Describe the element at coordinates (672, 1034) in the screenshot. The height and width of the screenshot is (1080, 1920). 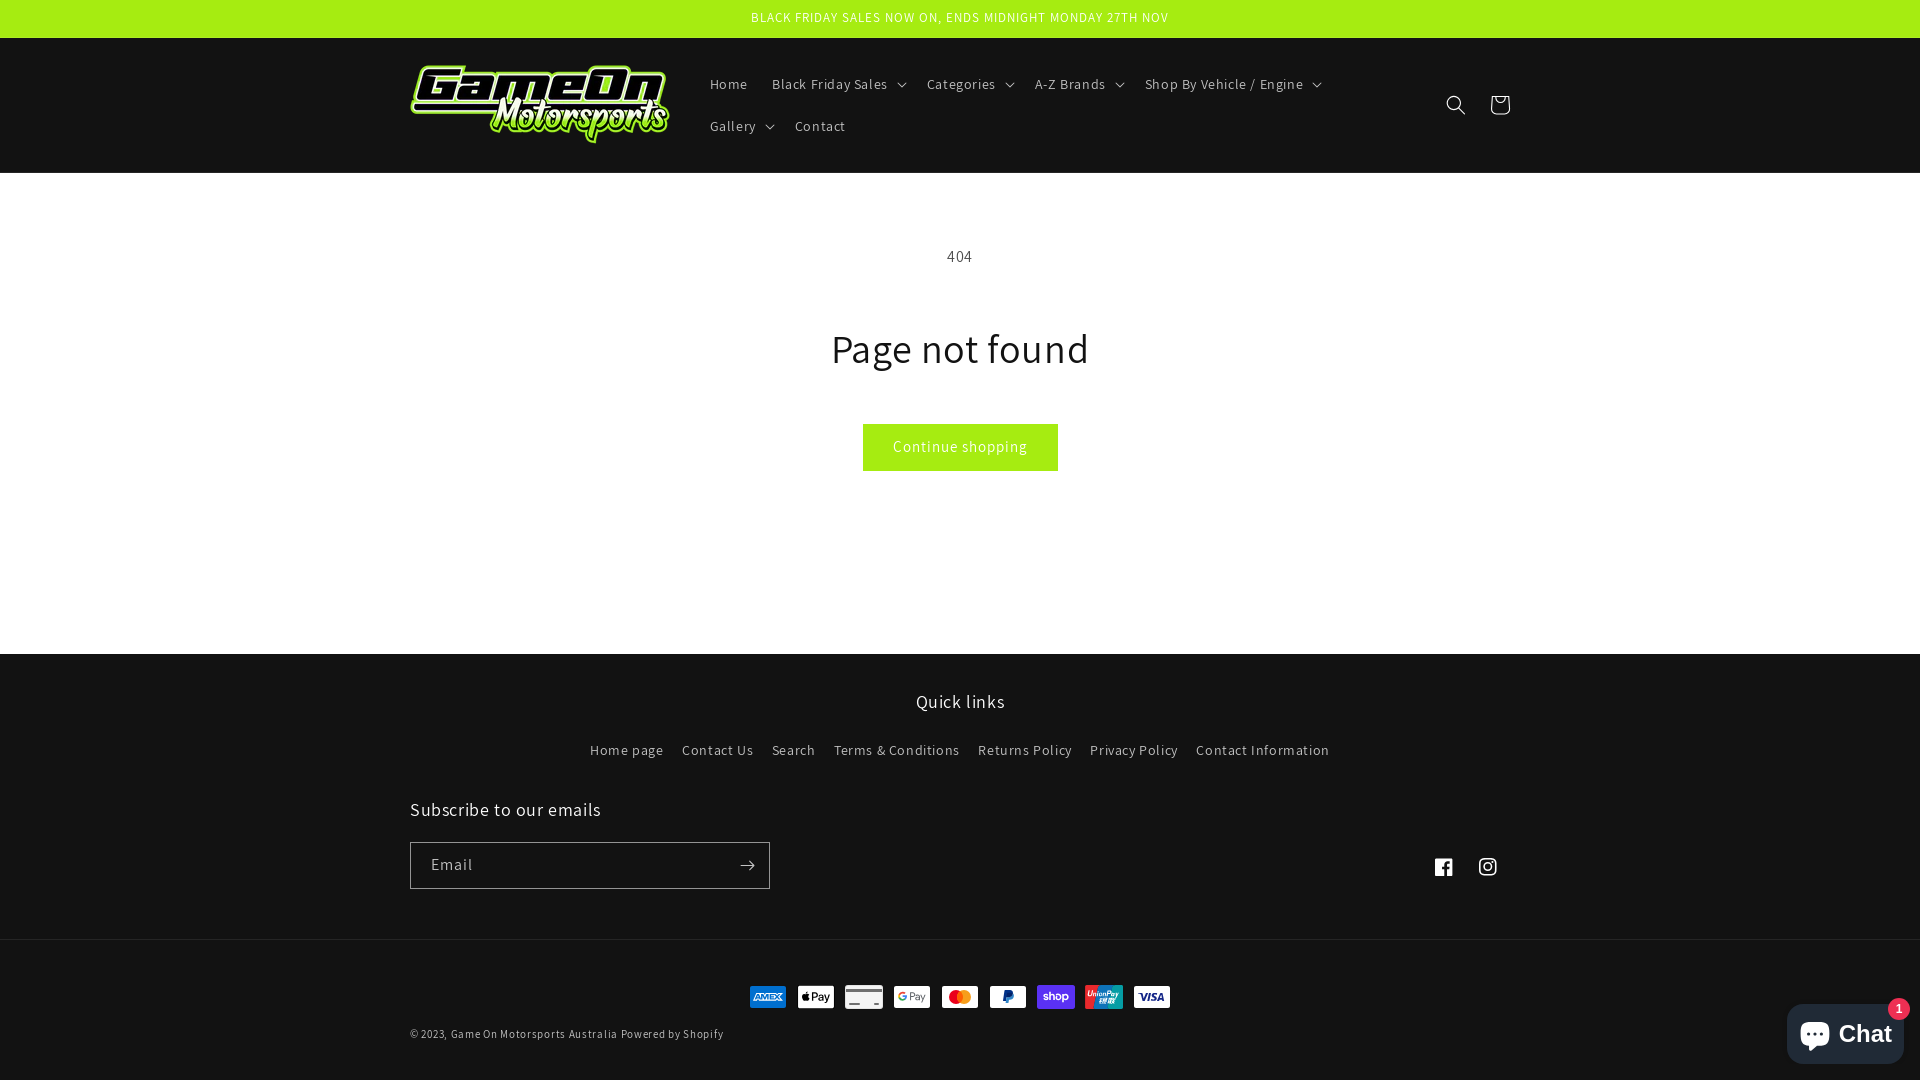
I see `Powered by Shopify` at that location.